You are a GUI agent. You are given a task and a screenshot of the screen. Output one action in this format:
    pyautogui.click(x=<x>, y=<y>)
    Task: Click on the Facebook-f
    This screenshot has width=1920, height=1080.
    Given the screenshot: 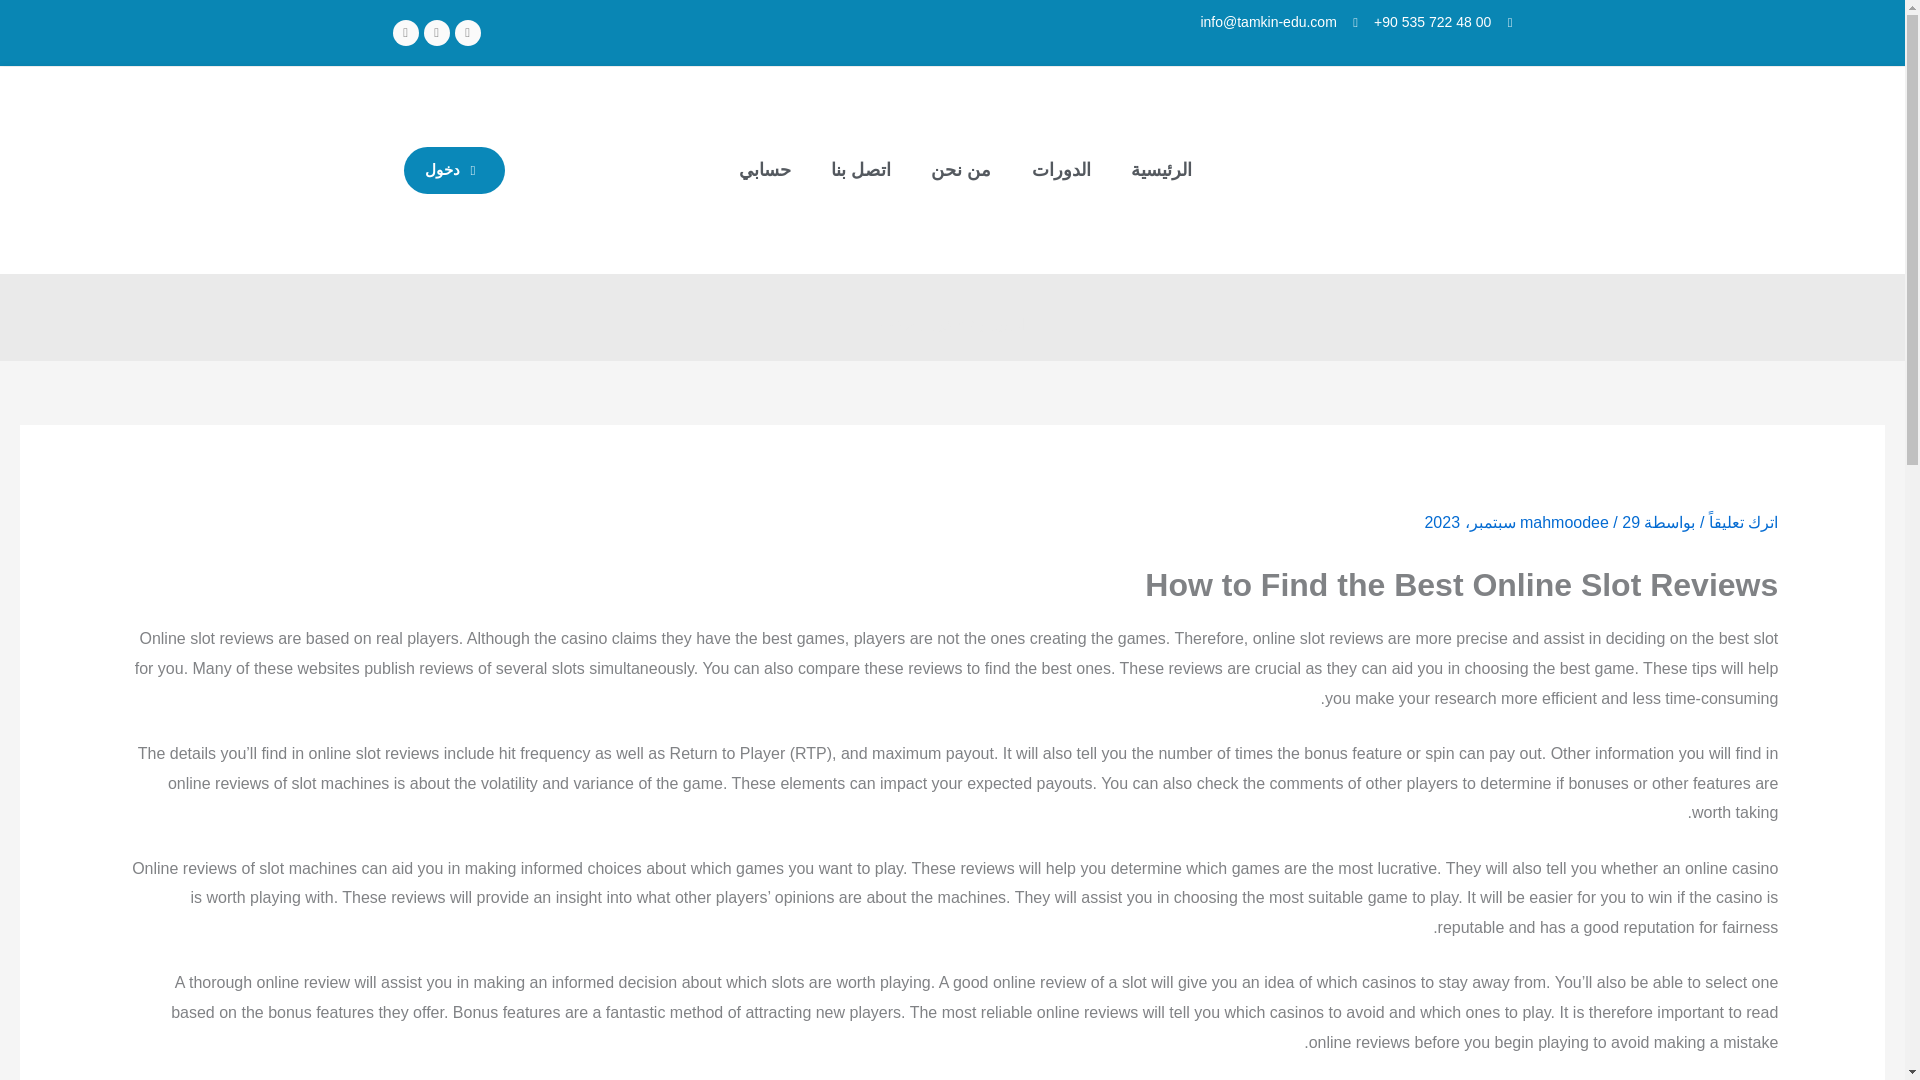 What is the action you would take?
    pyautogui.click(x=466, y=33)
    